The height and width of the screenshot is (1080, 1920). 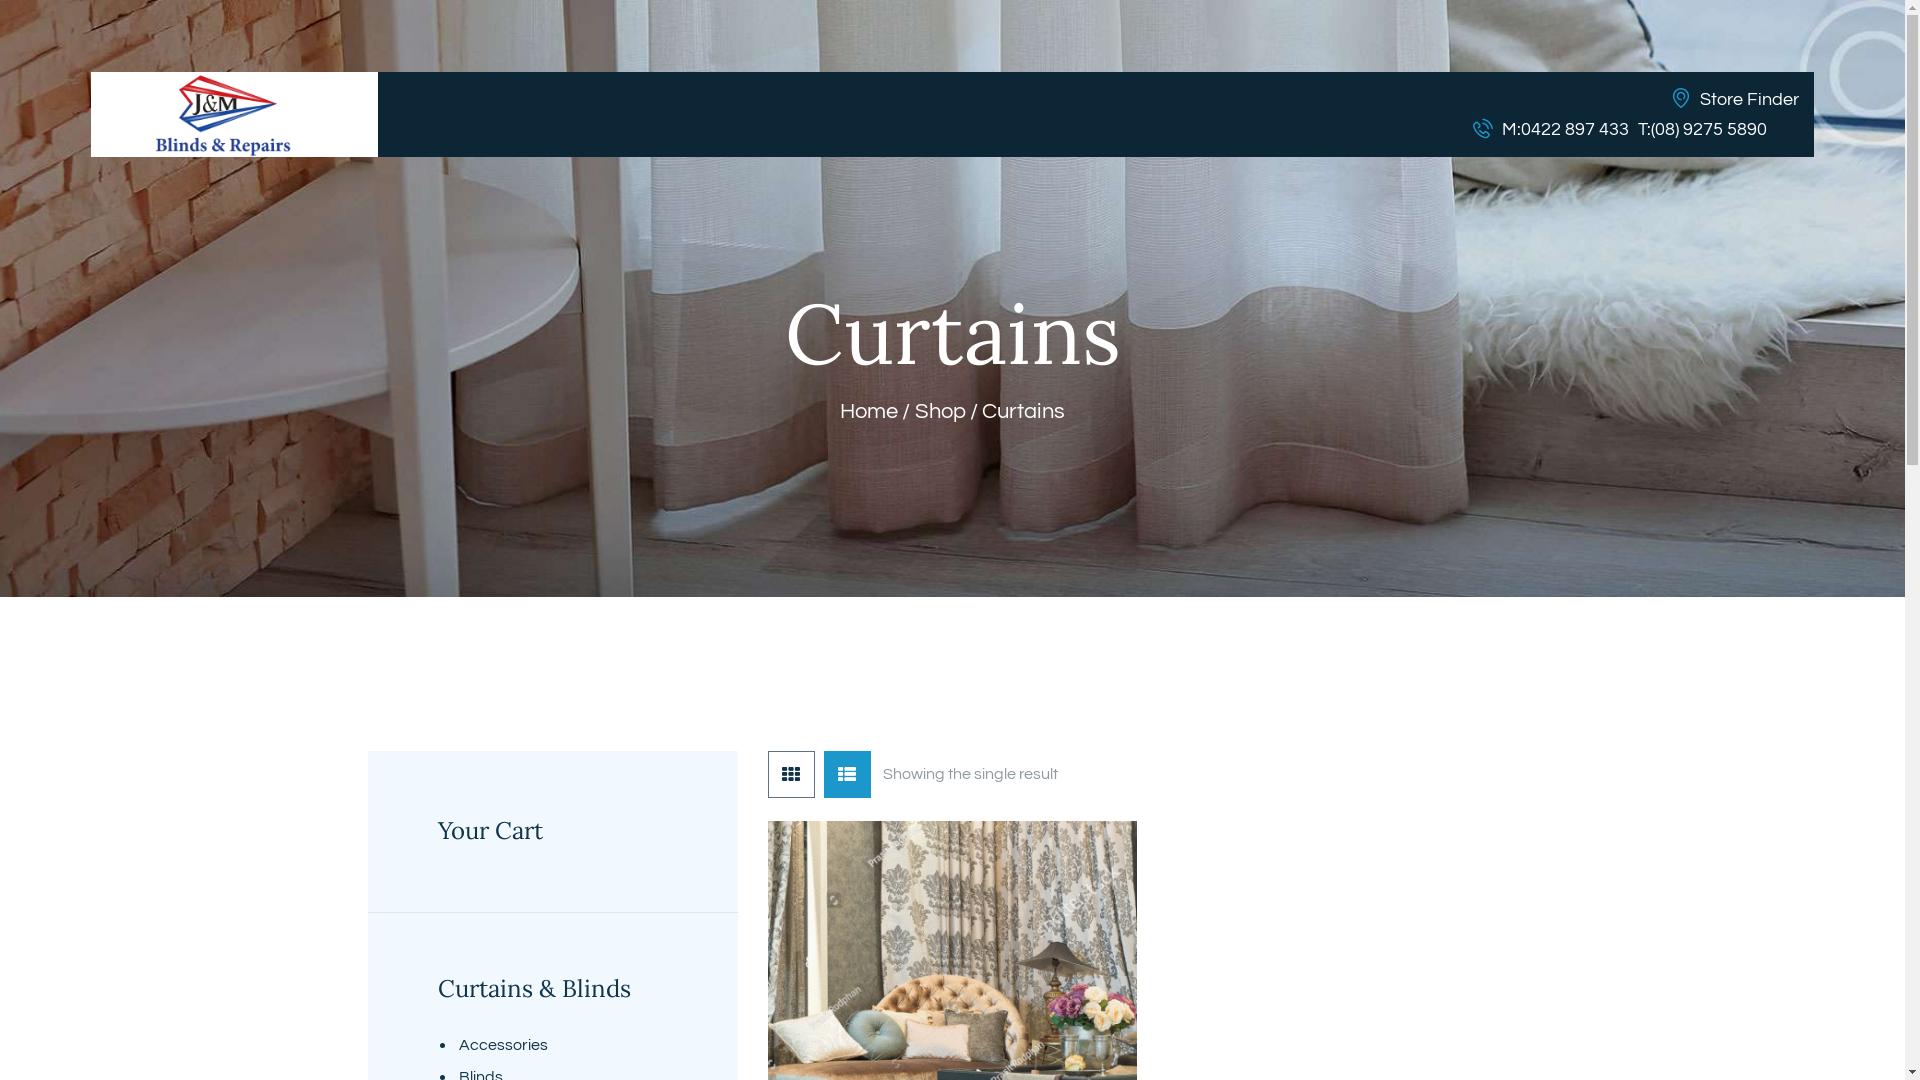 What do you see at coordinates (504, 1045) in the screenshot?
I see `Accessories` at bounding box center [504, 1045].